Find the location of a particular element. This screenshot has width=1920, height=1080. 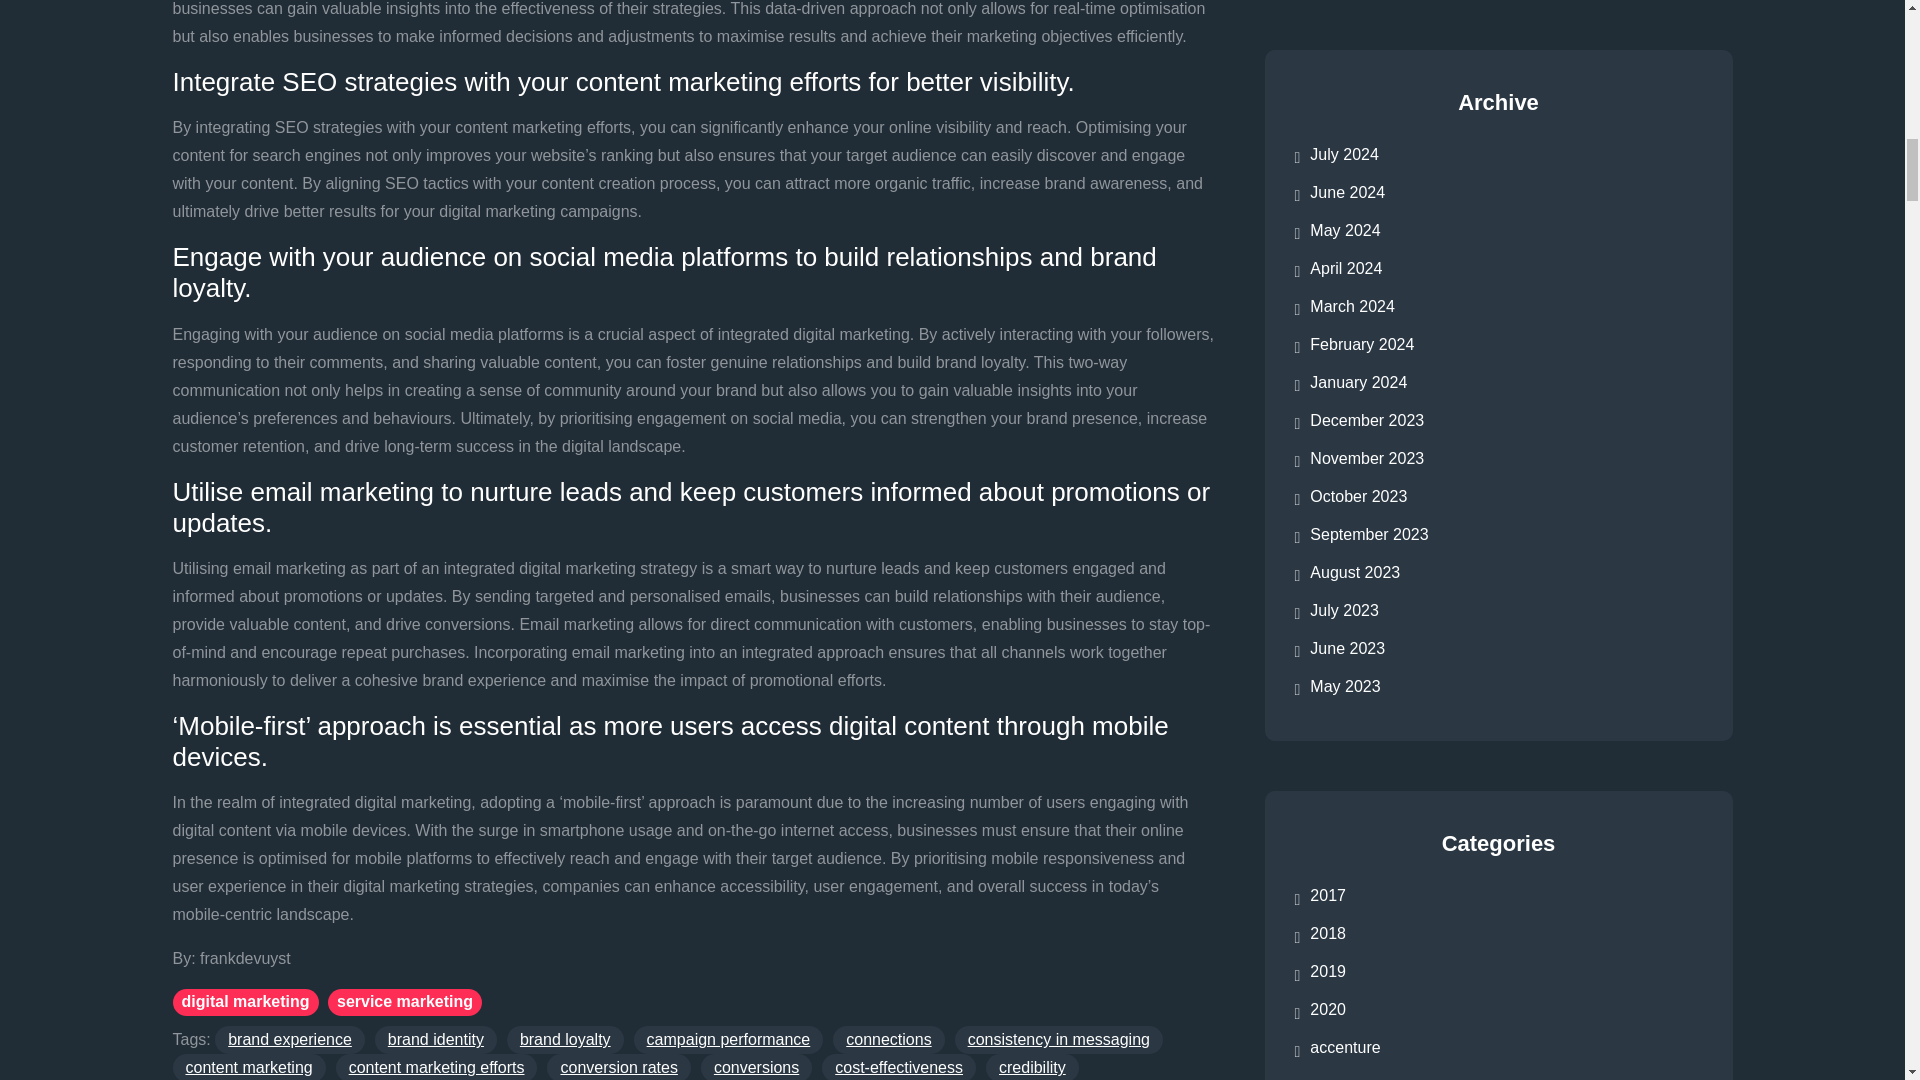

credibility is located at coordinates (1032, 1067).